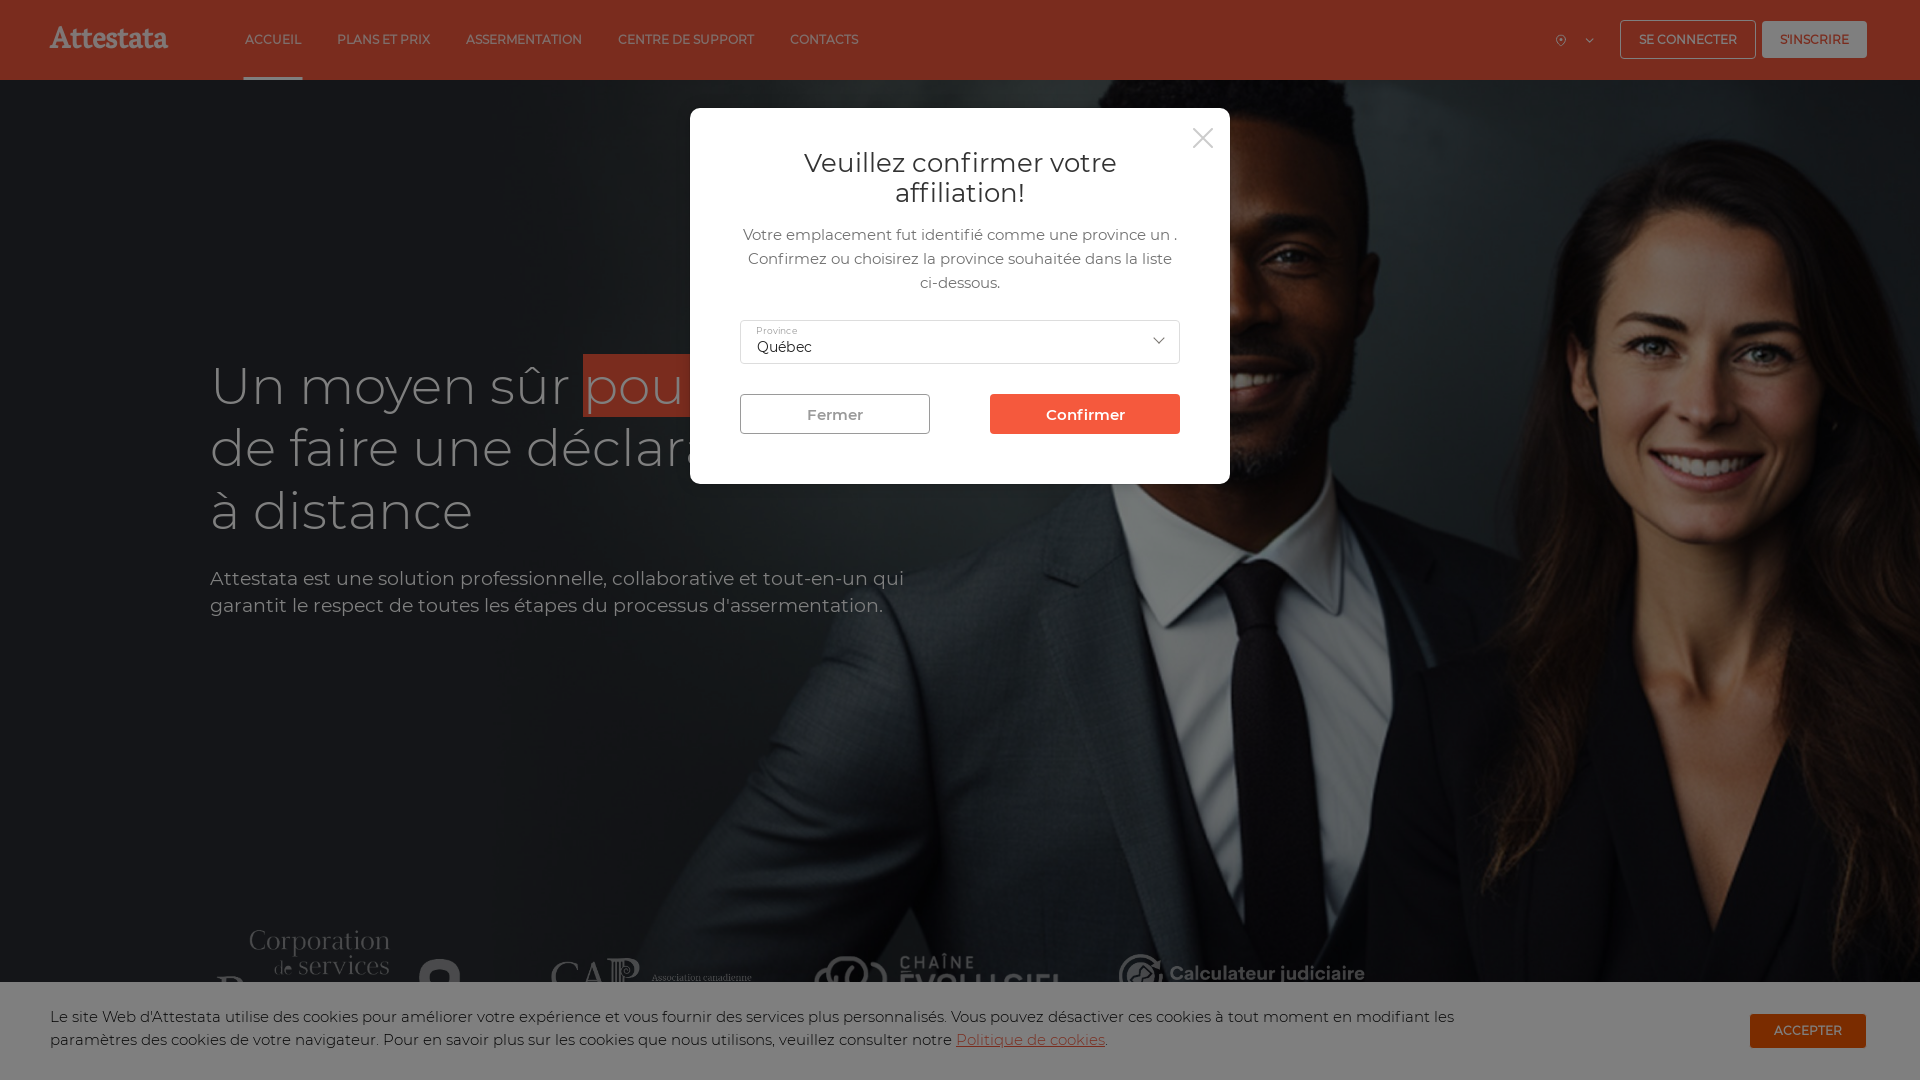  I want to click on CONTACTS, so click(824, 40).